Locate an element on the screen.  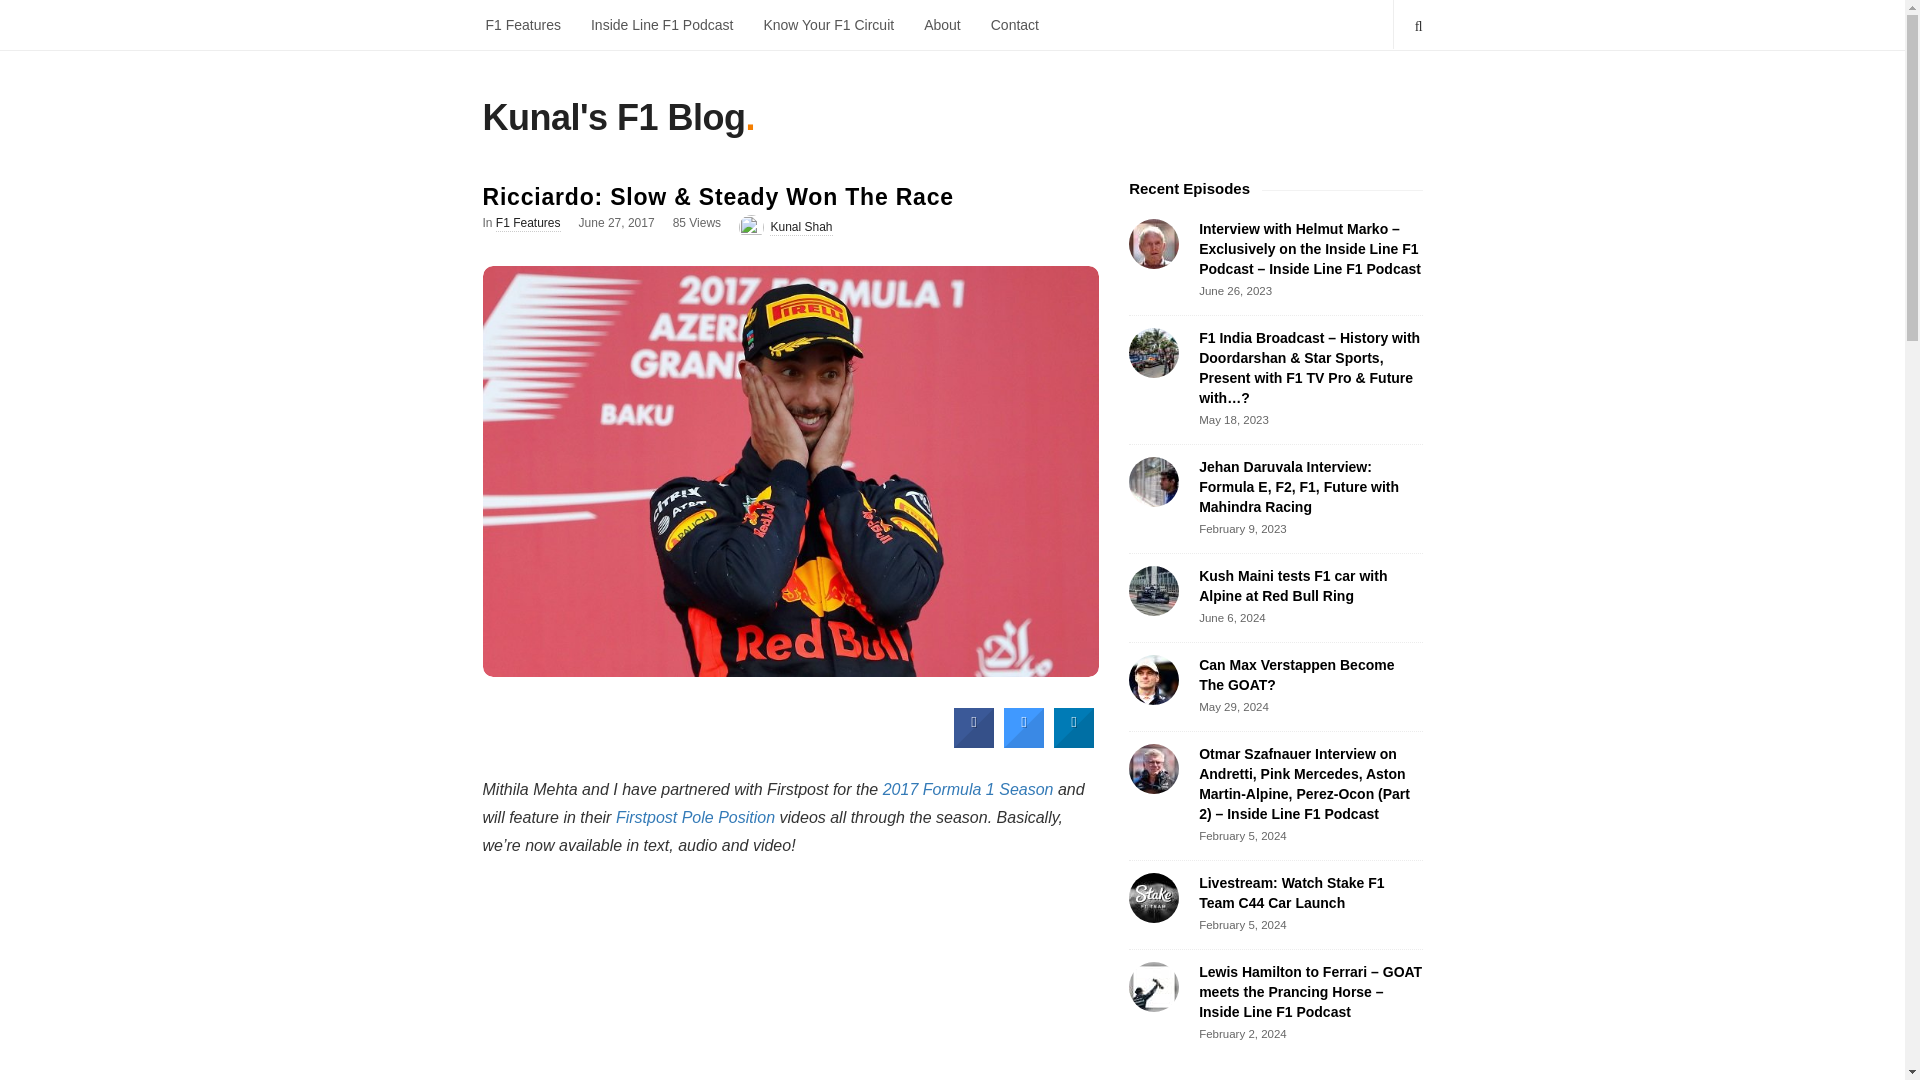
Share on Twitter is located at coordinates (1024, 742).